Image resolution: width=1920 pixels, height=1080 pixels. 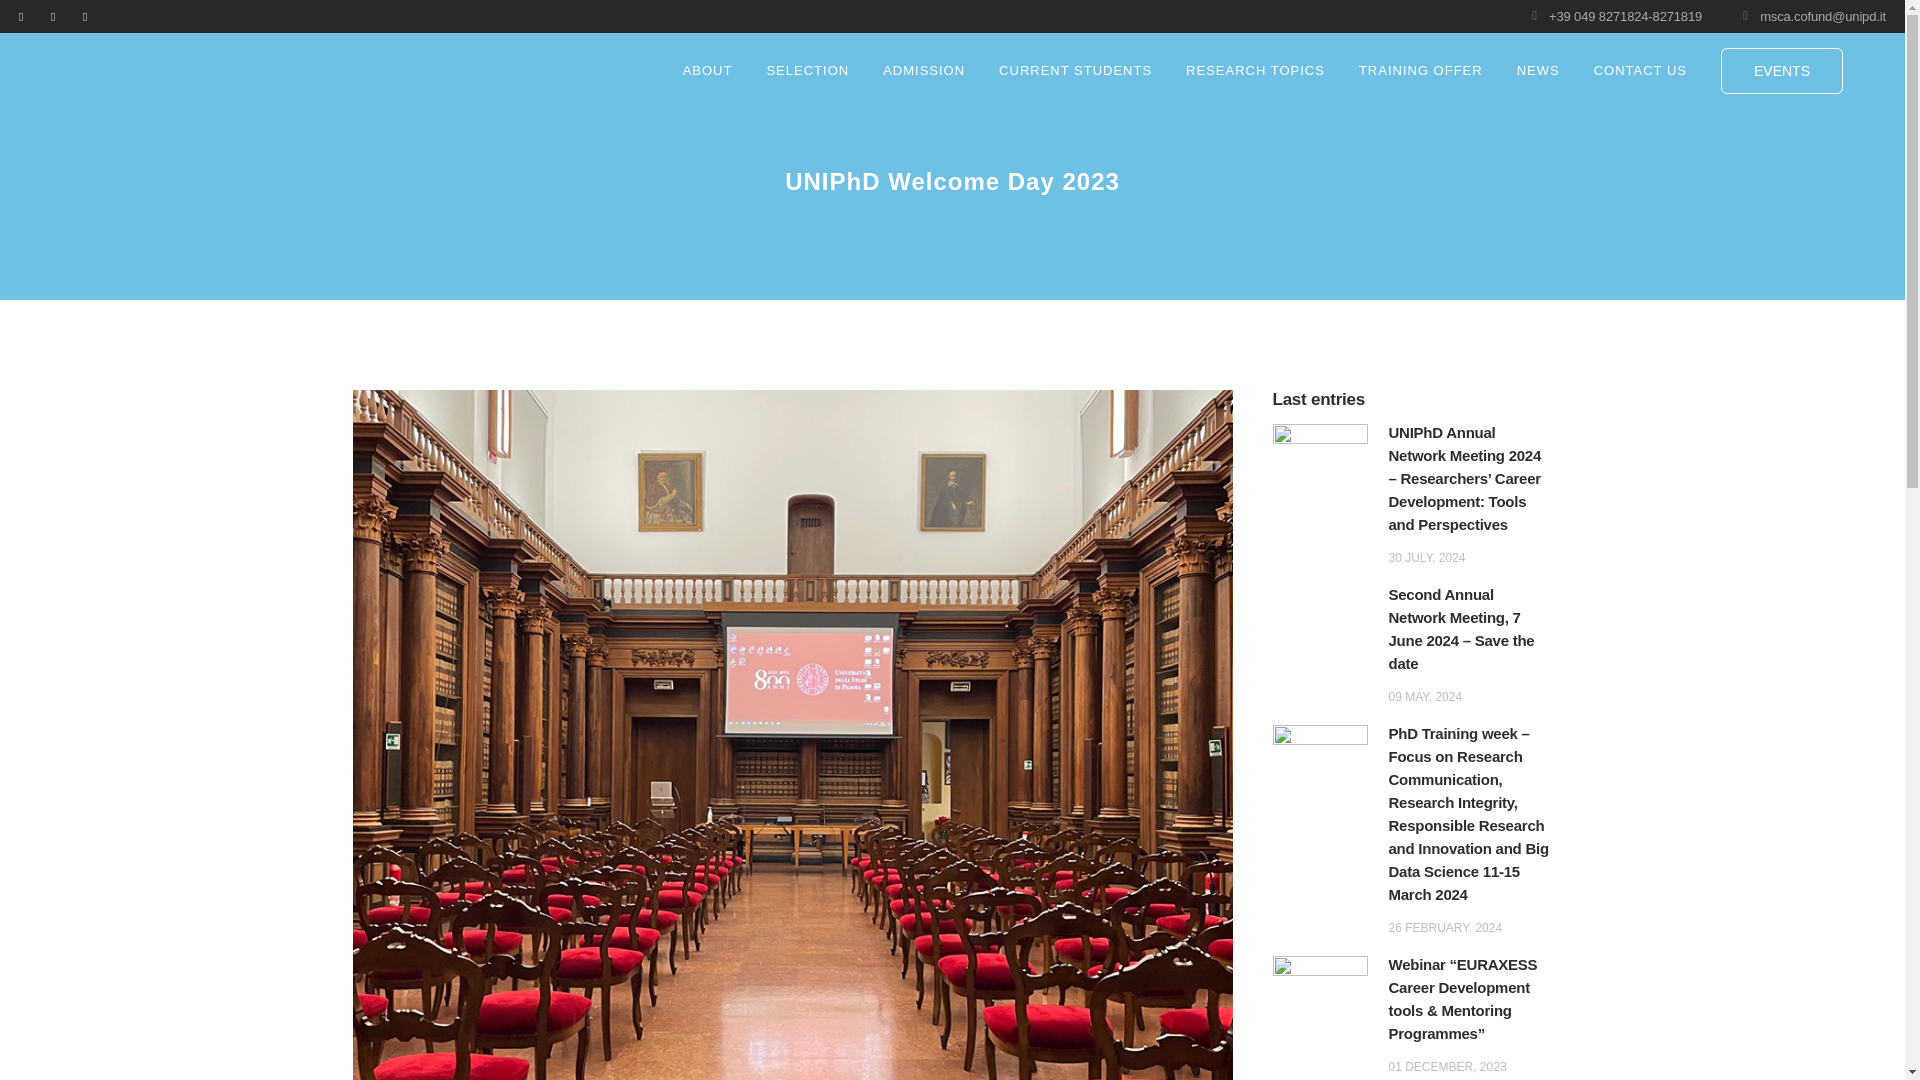 I want to click on RESEARCH TOPICS, so click(x=1256, y=70).